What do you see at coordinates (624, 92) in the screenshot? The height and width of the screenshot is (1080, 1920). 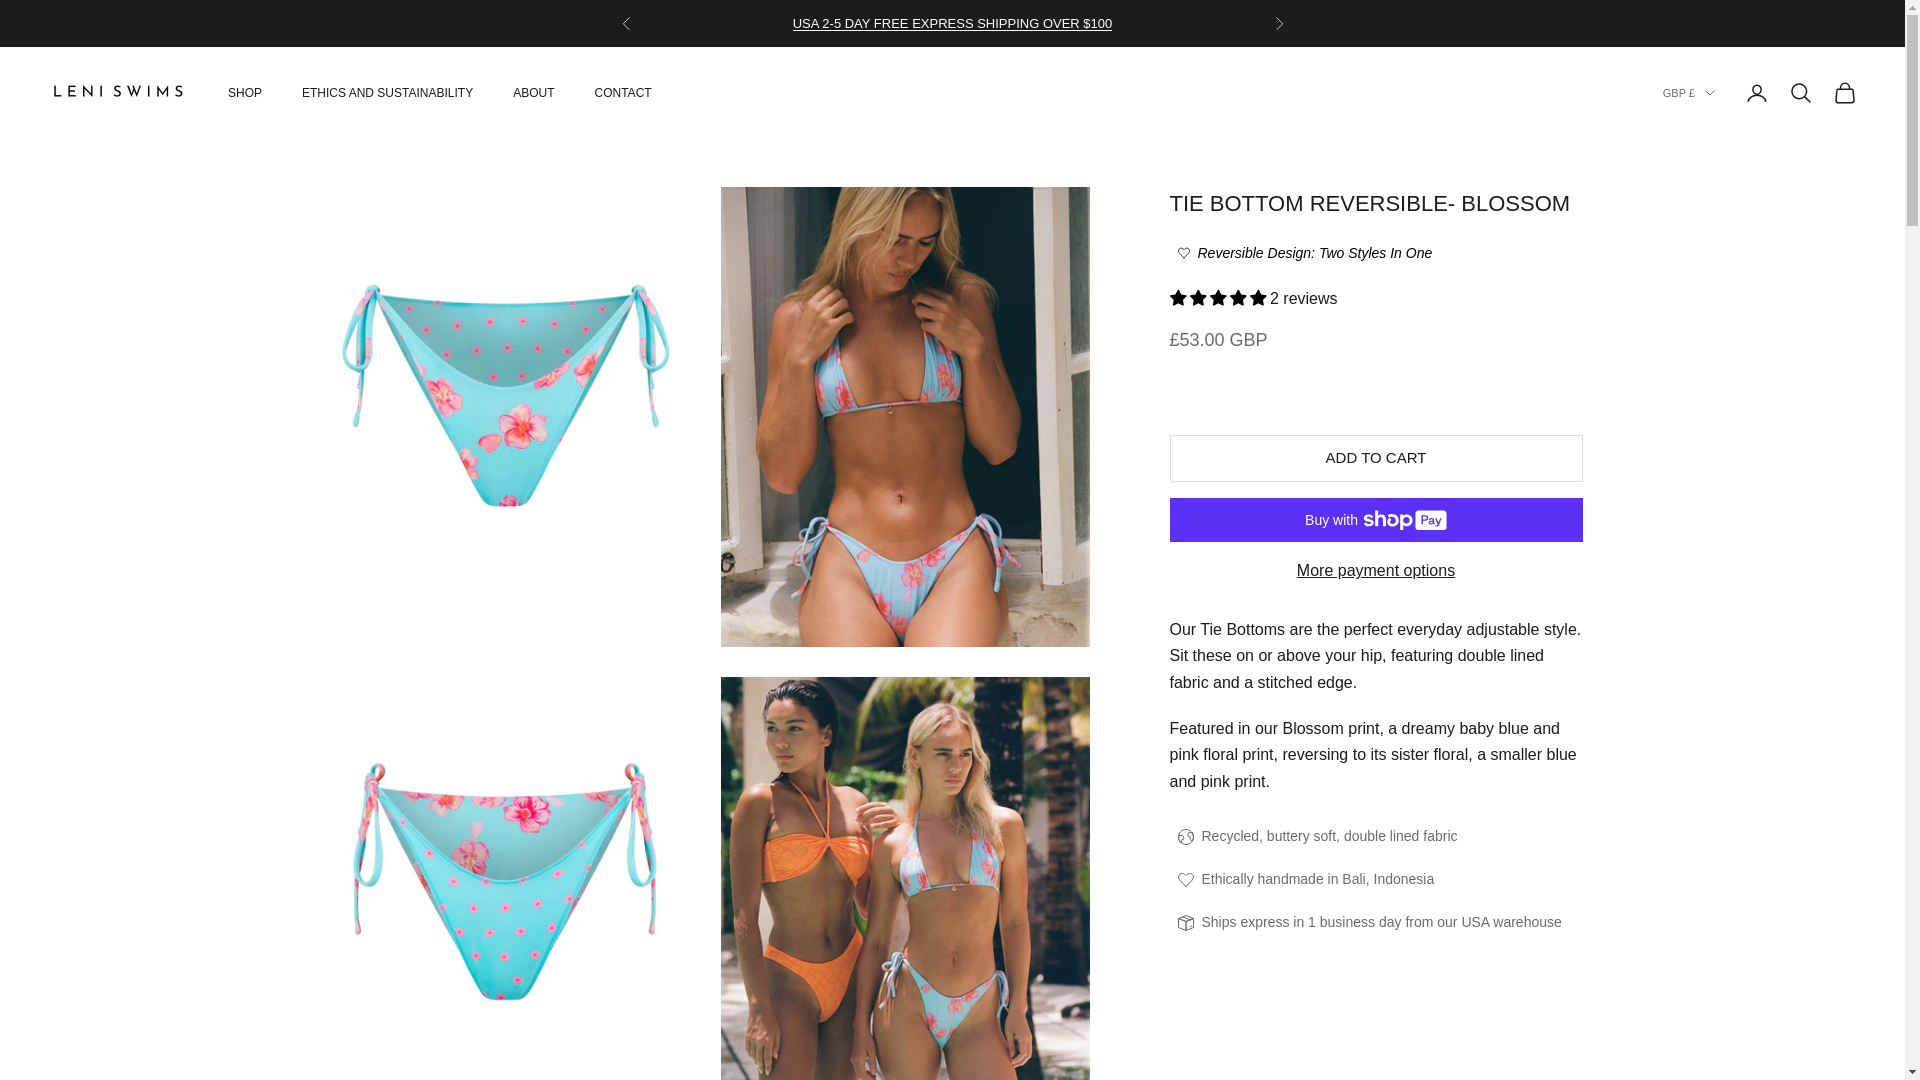 I see `CONTACT` at bounding box center [624, 92].